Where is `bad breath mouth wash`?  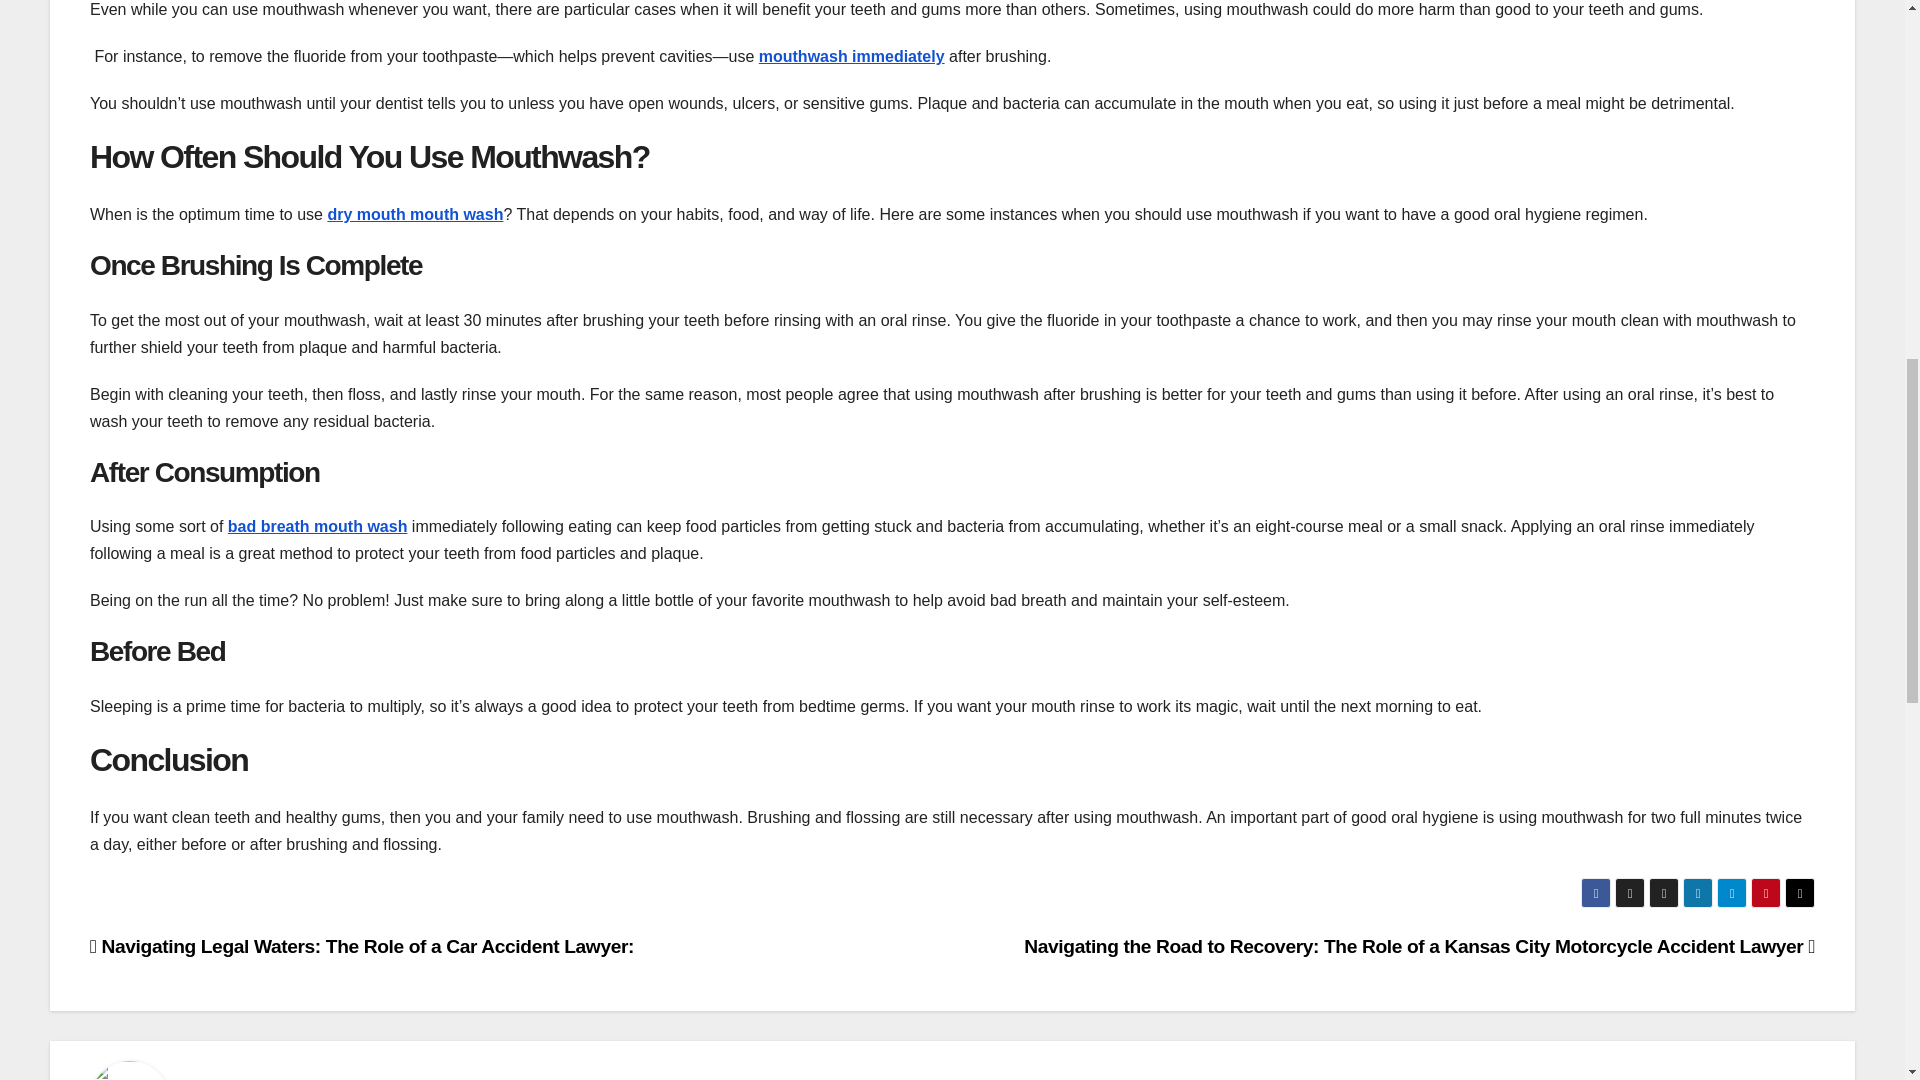
bad breath mouth wash is located at coordinates (318, 526).